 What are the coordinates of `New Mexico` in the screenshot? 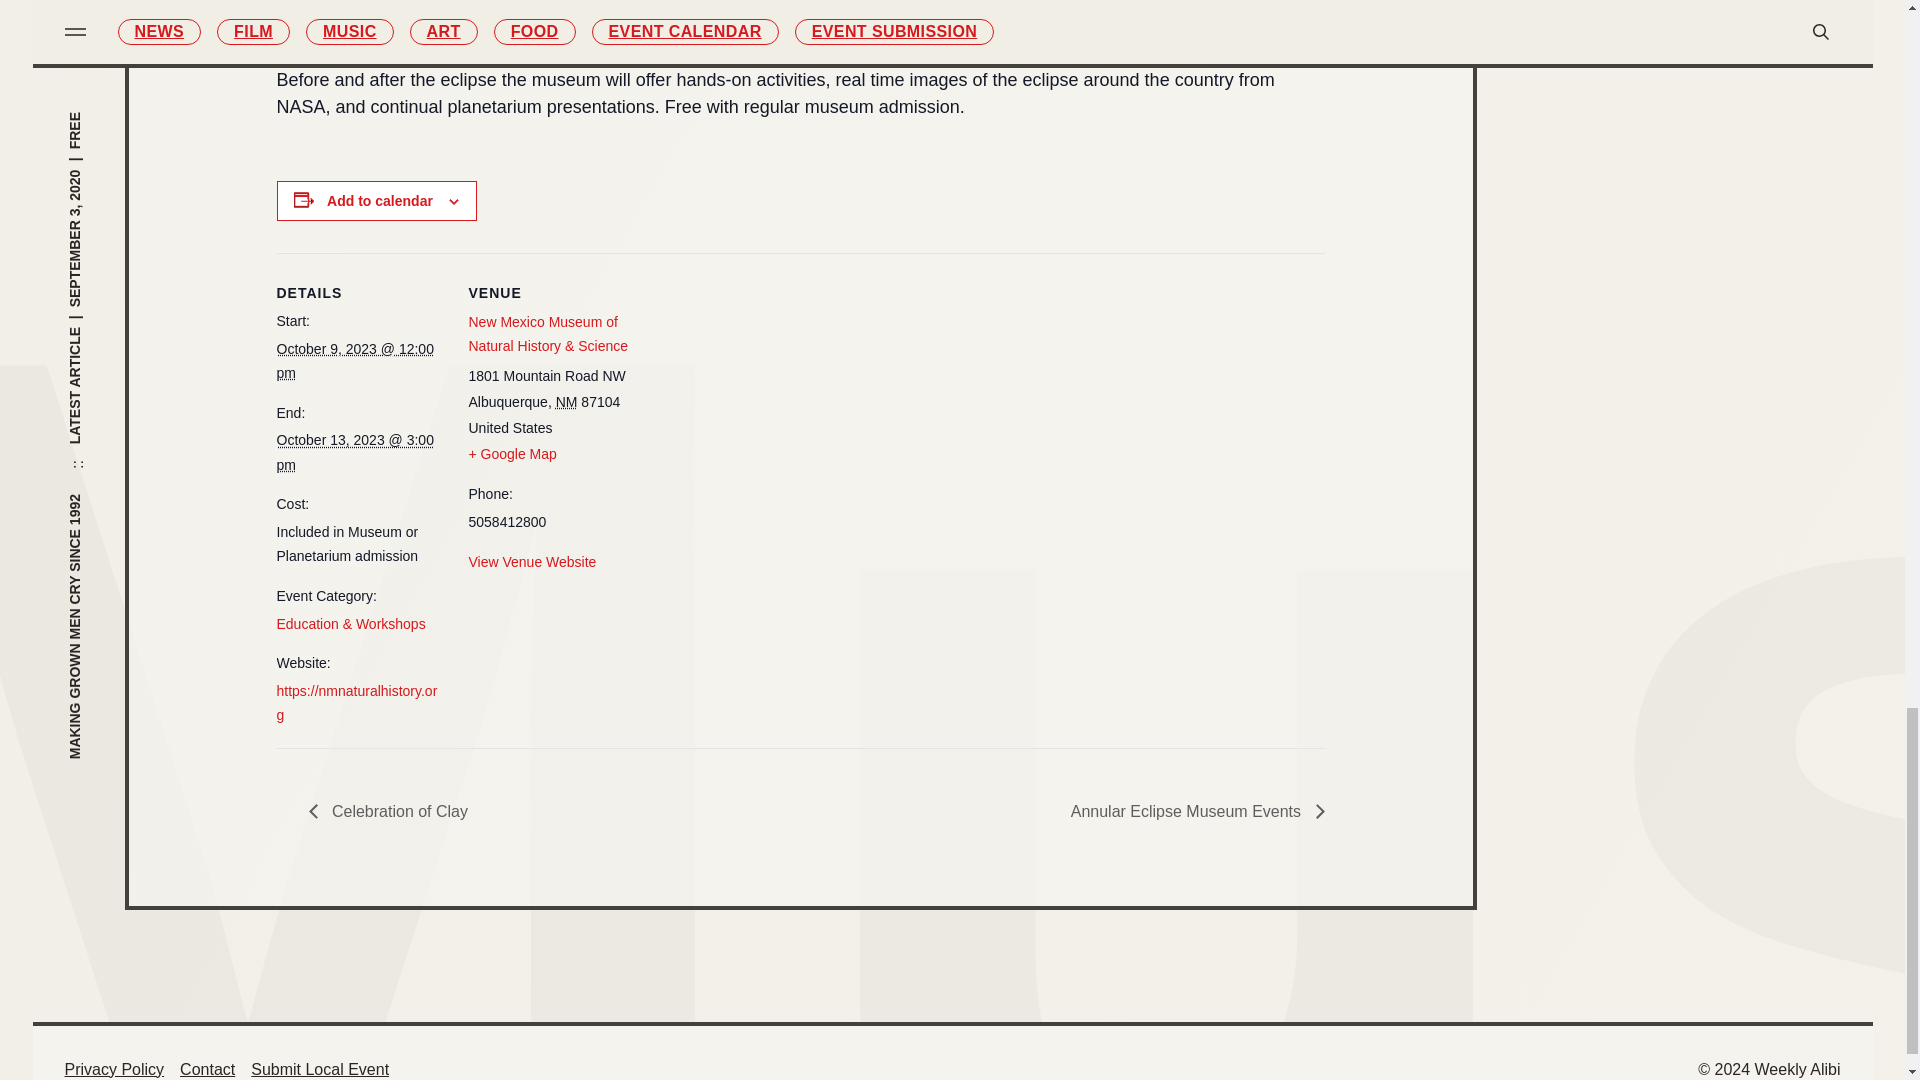 It's located at (566, 402).